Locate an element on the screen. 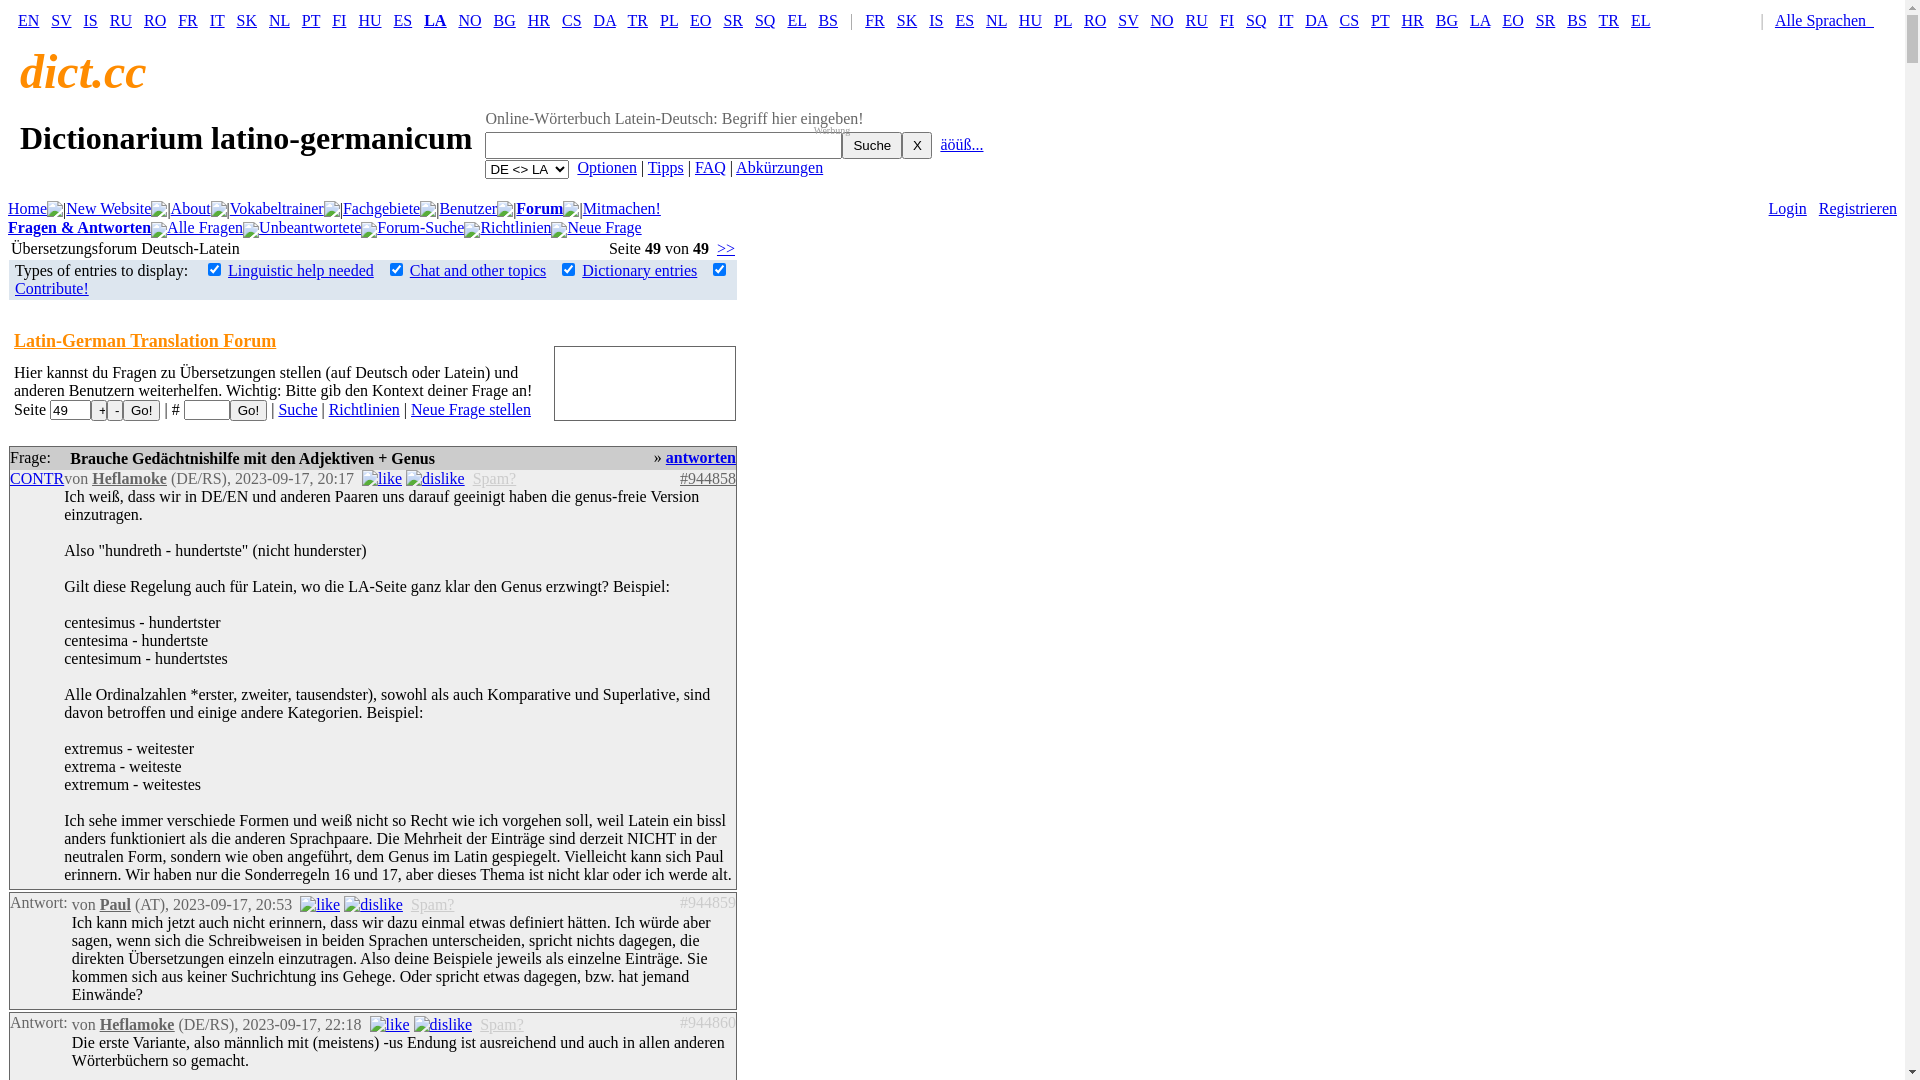  Home is located at coordinates (28, 208).